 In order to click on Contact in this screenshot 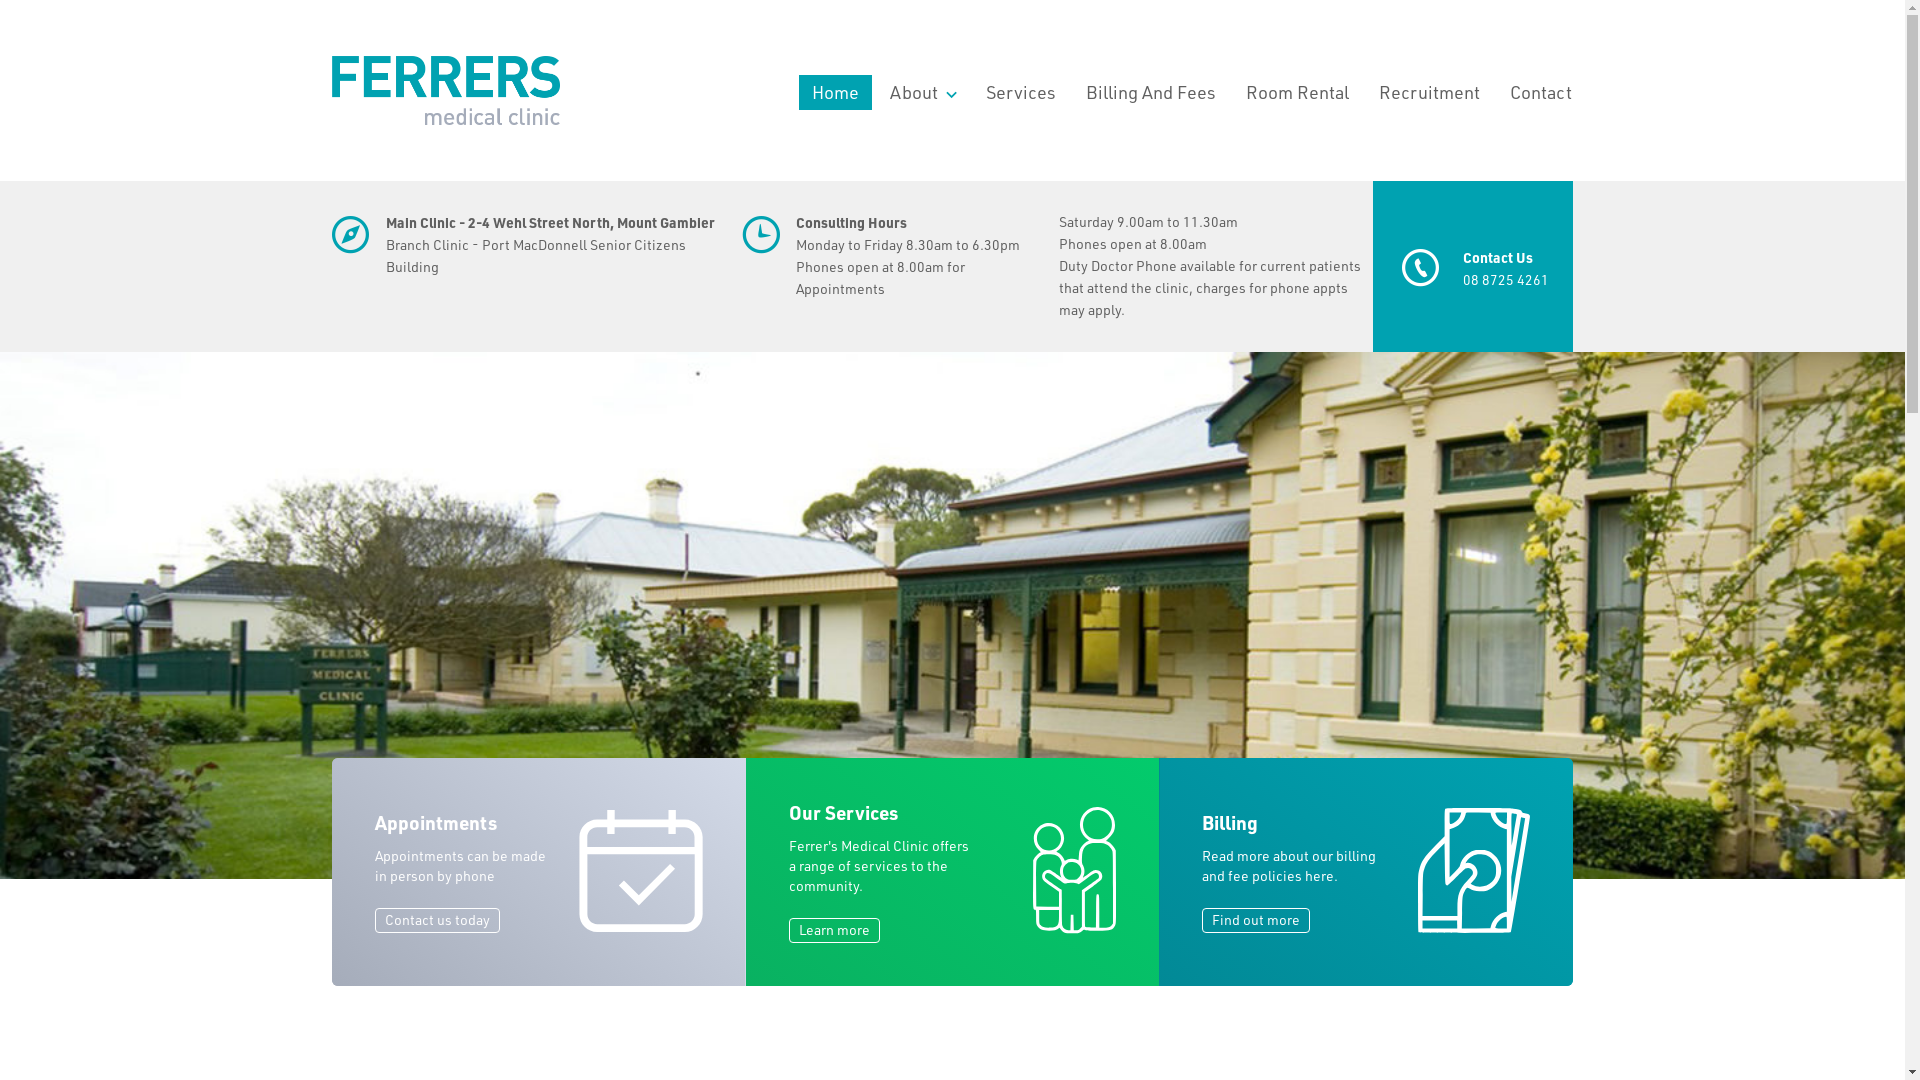, I will do `click(1541, 92)`.